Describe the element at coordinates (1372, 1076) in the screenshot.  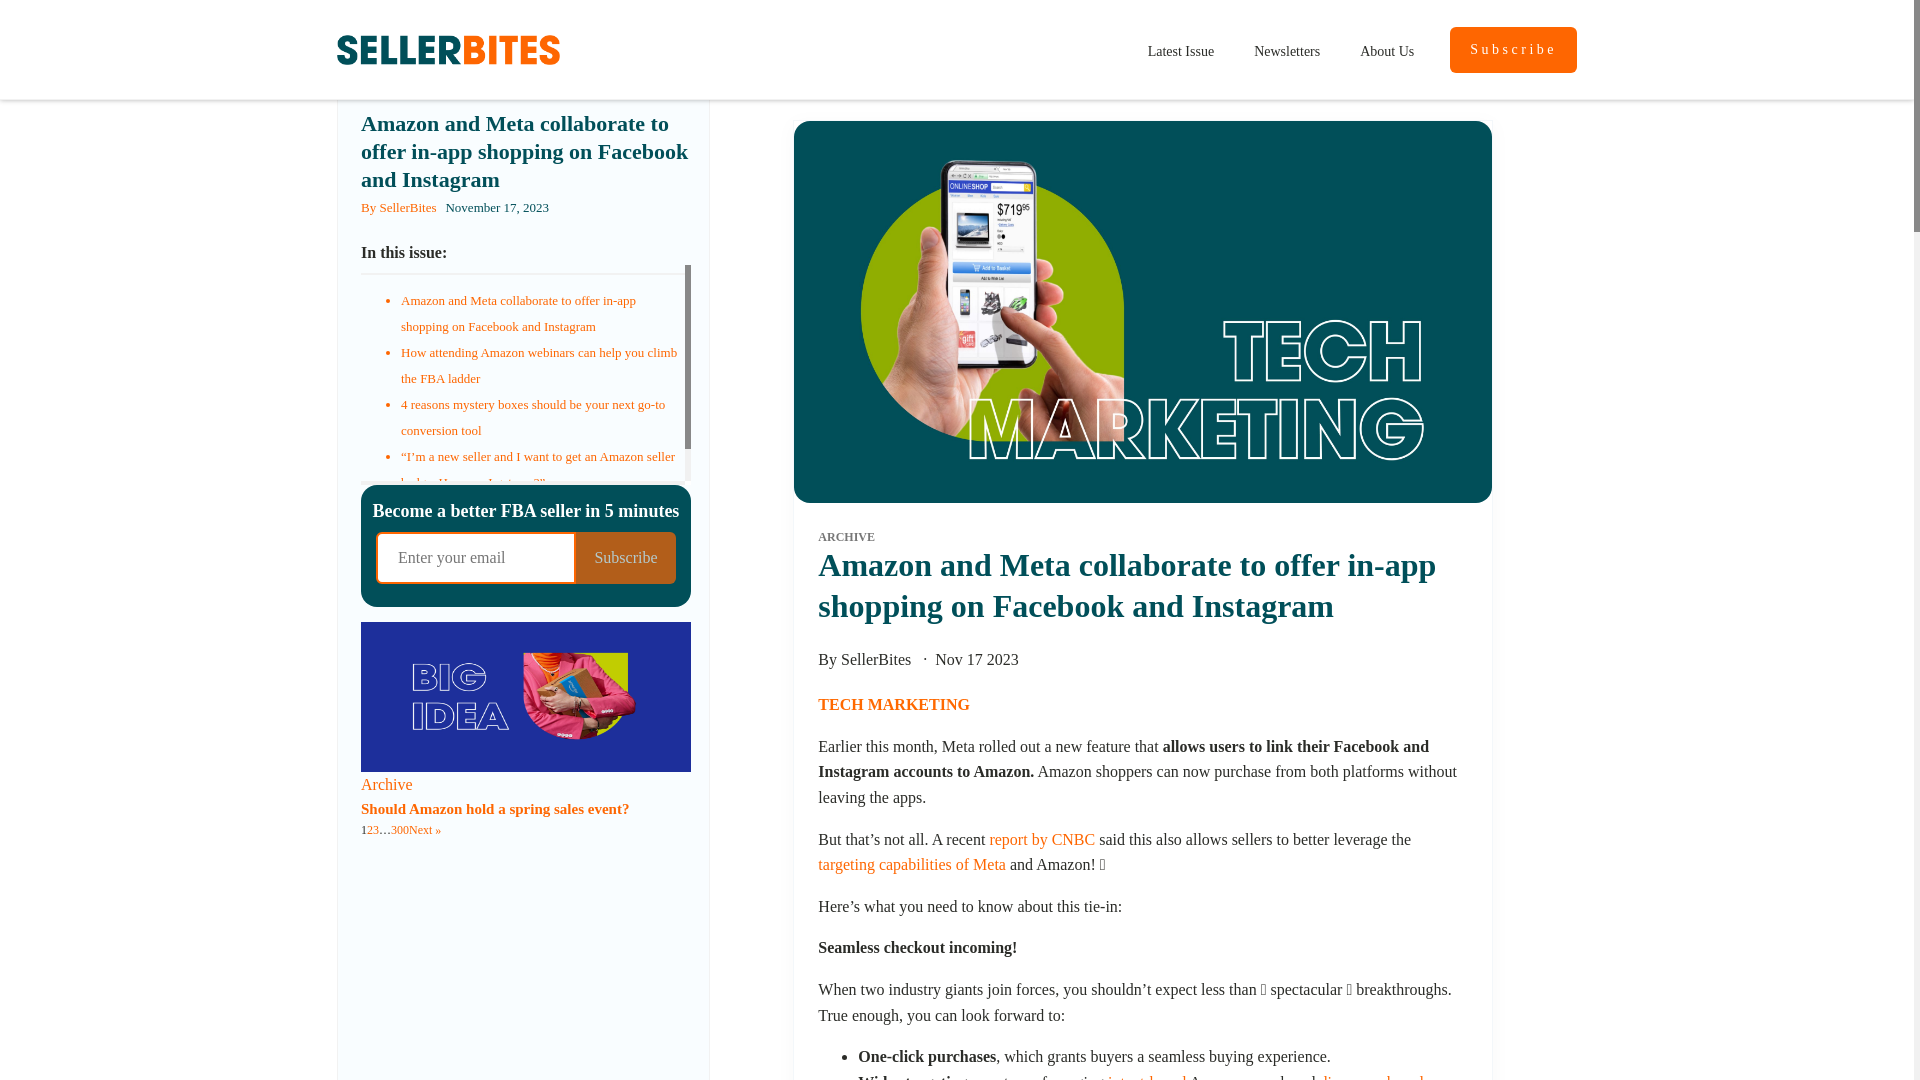
I see `discovery-based` at that location.